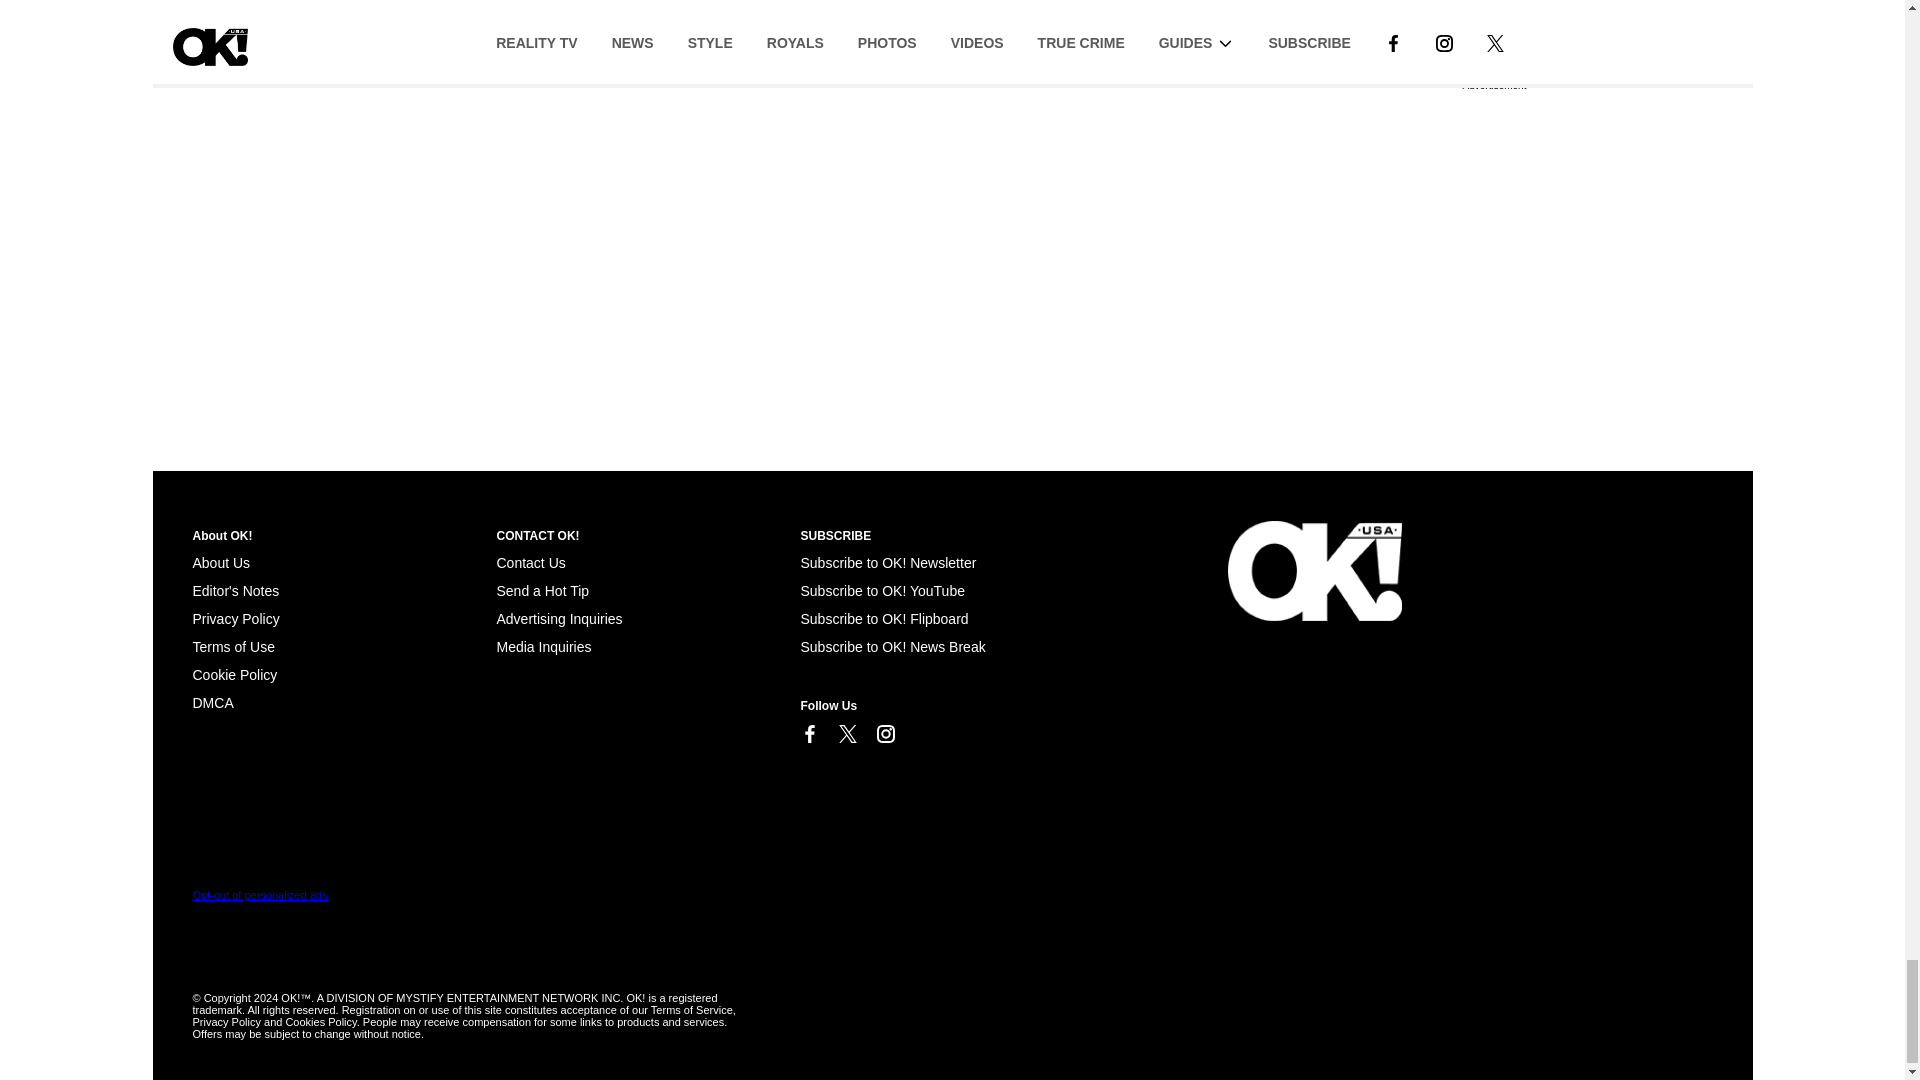 The height and width of the screenshot is (1080, 1920). Describe the element at coordinates (233, 646) in the screenshot. I see `Terms of Use` at that location.